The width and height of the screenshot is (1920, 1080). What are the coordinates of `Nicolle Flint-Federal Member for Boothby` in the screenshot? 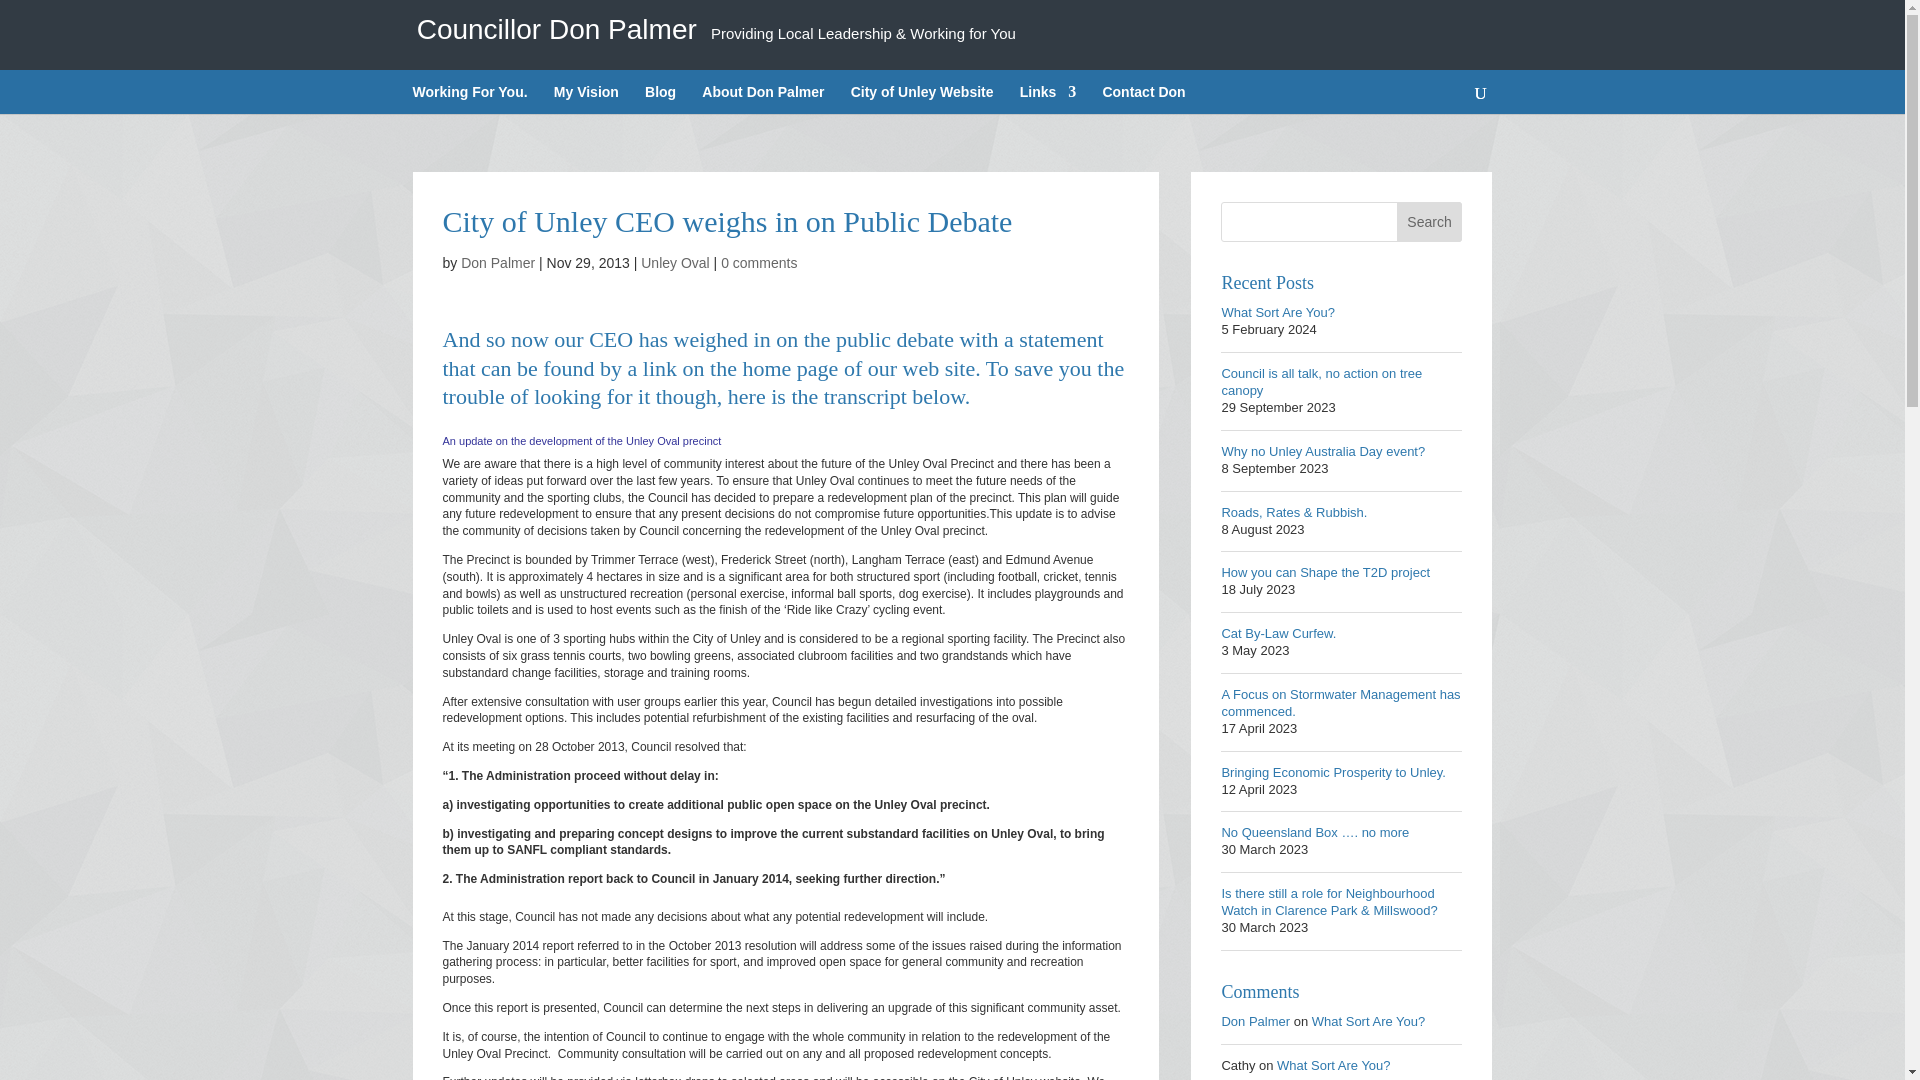 It's located at (1048, 100).